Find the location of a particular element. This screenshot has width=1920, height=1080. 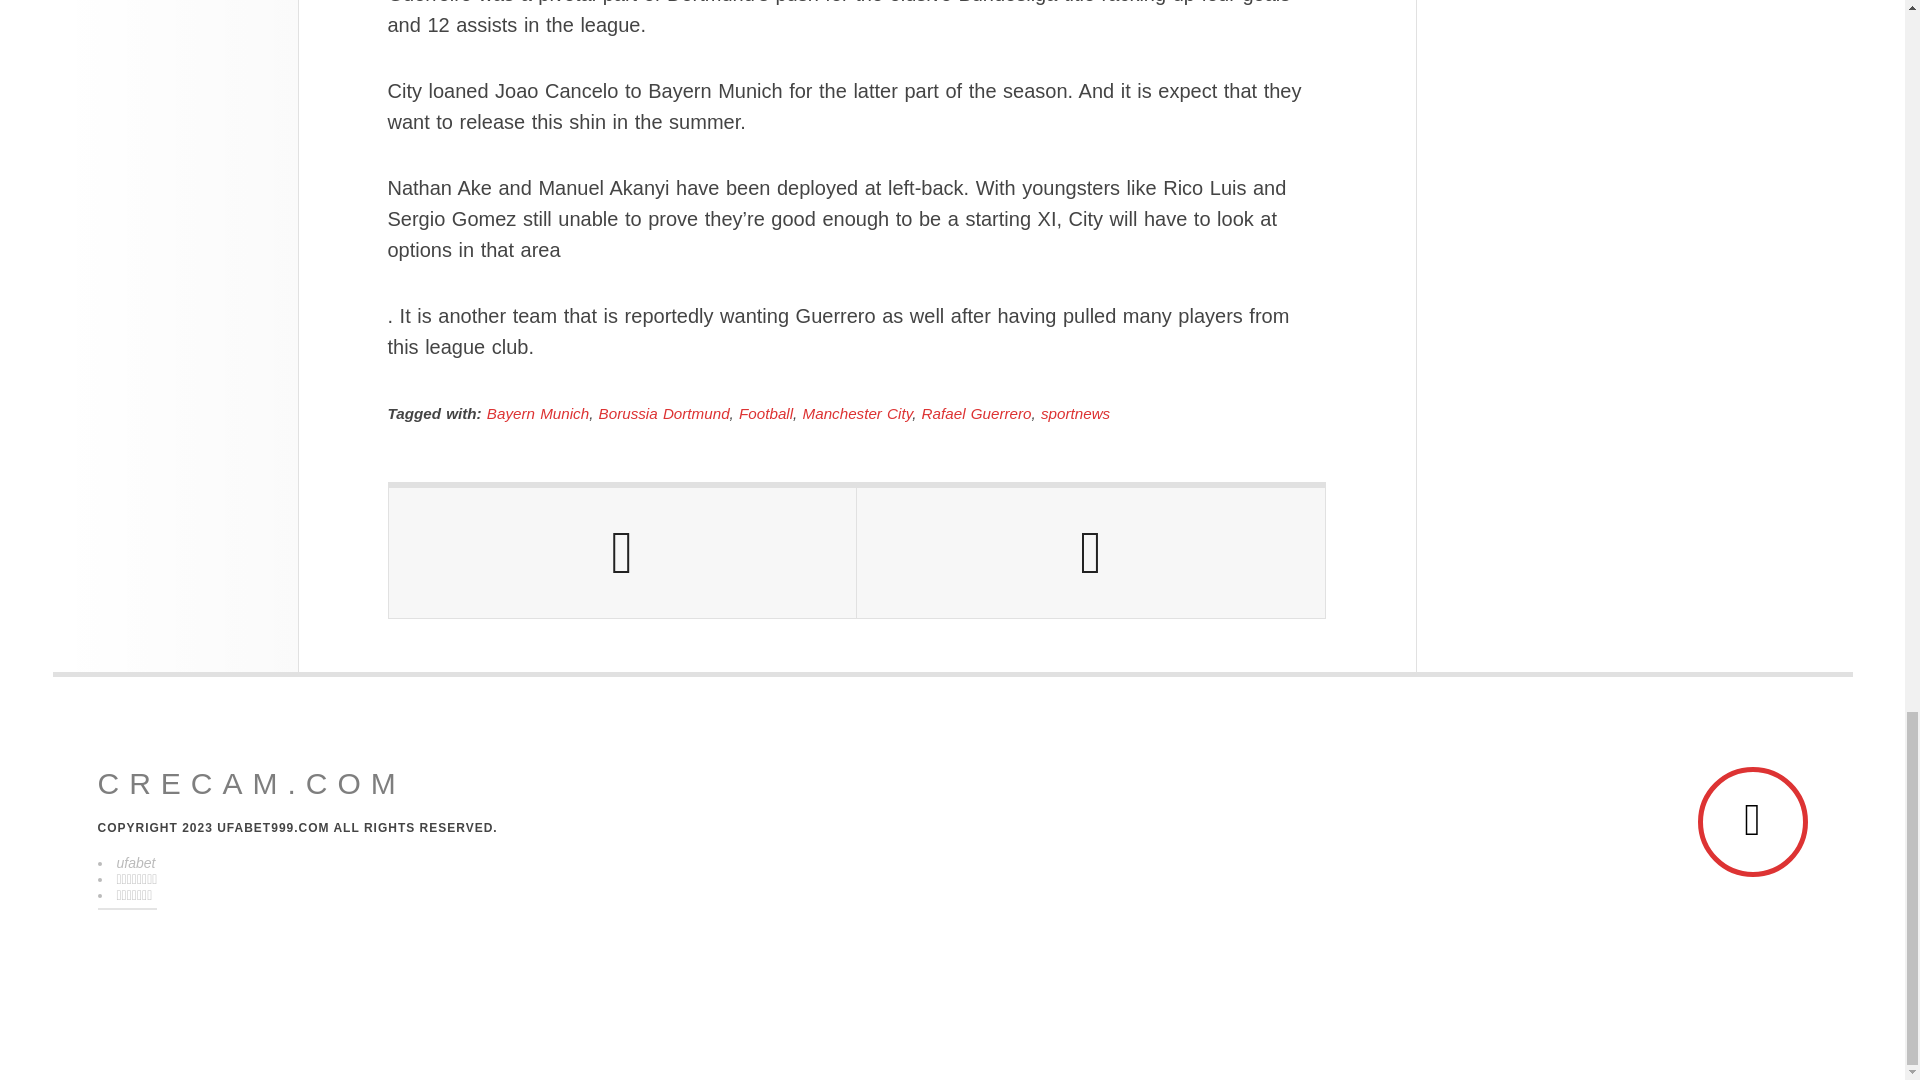

Football is located at coordinates (766, 414).